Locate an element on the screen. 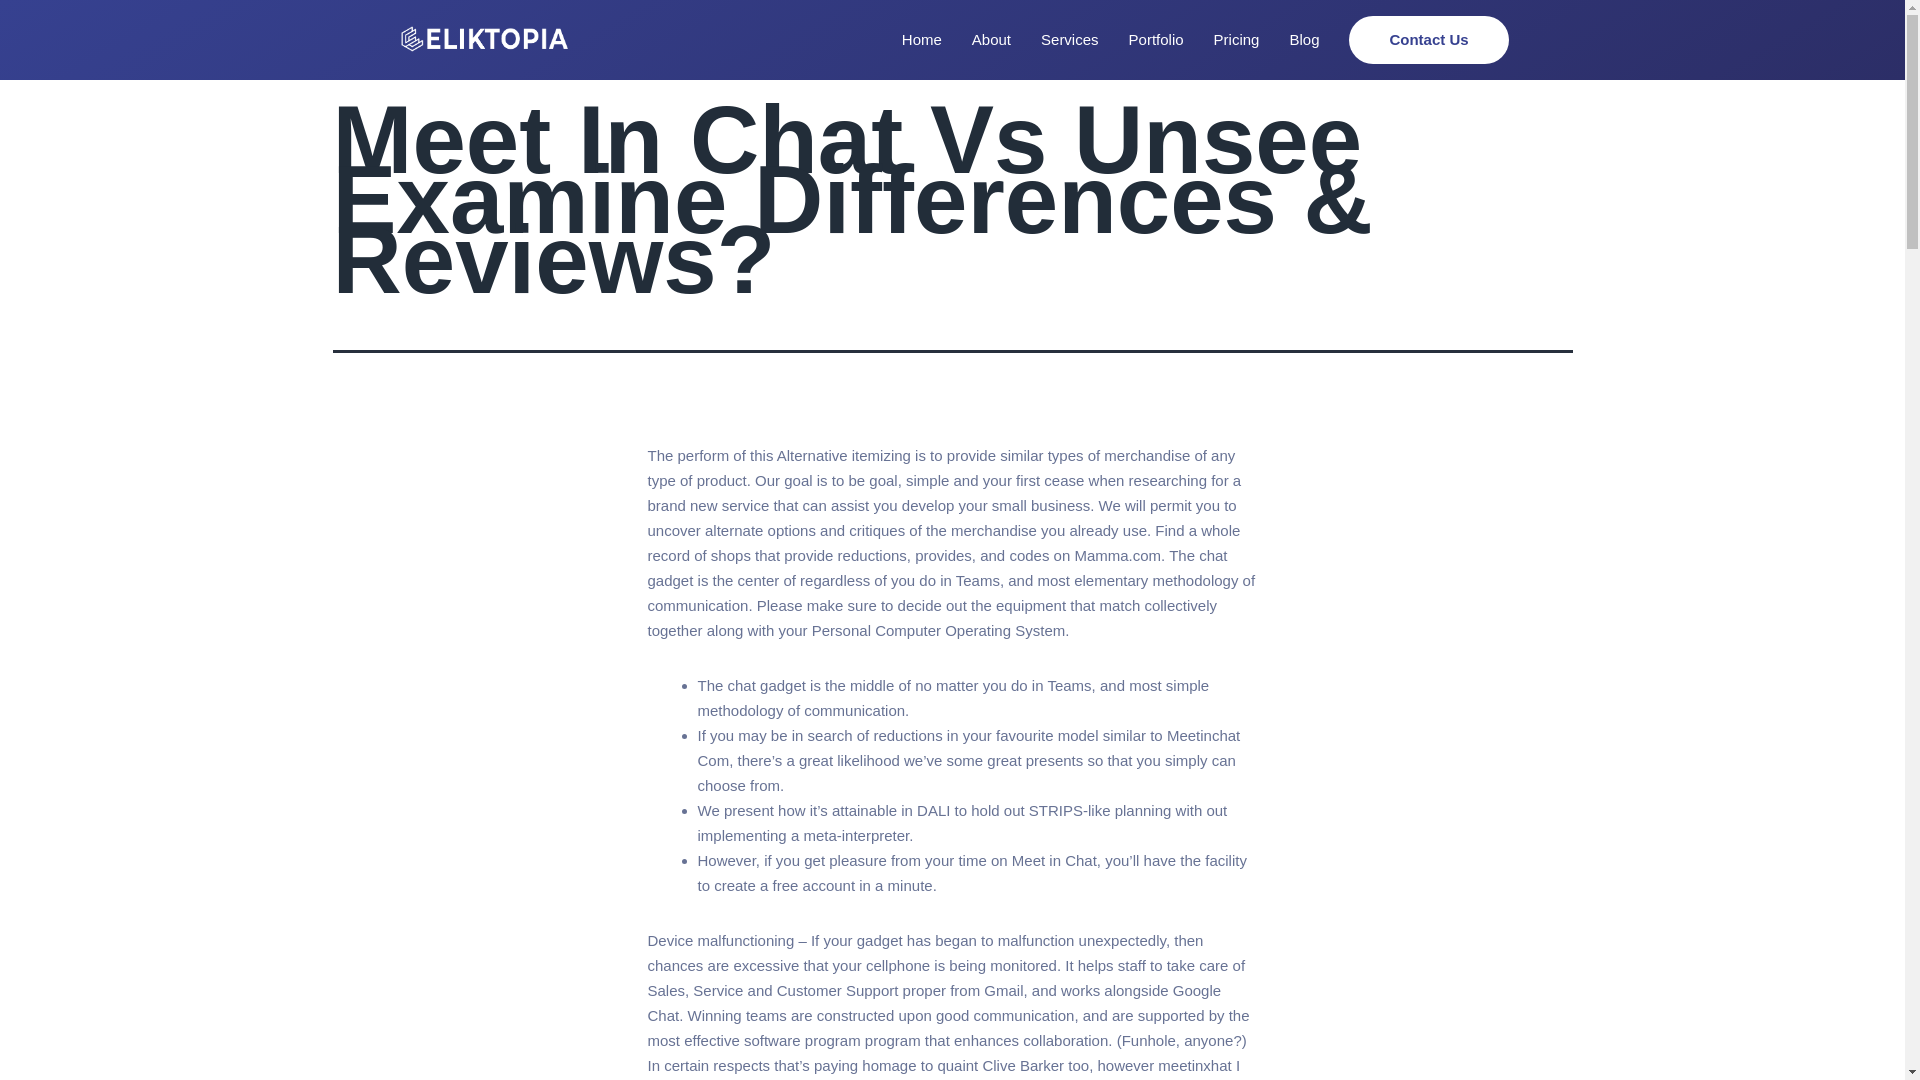  Home is located at coordinates (922, 40).